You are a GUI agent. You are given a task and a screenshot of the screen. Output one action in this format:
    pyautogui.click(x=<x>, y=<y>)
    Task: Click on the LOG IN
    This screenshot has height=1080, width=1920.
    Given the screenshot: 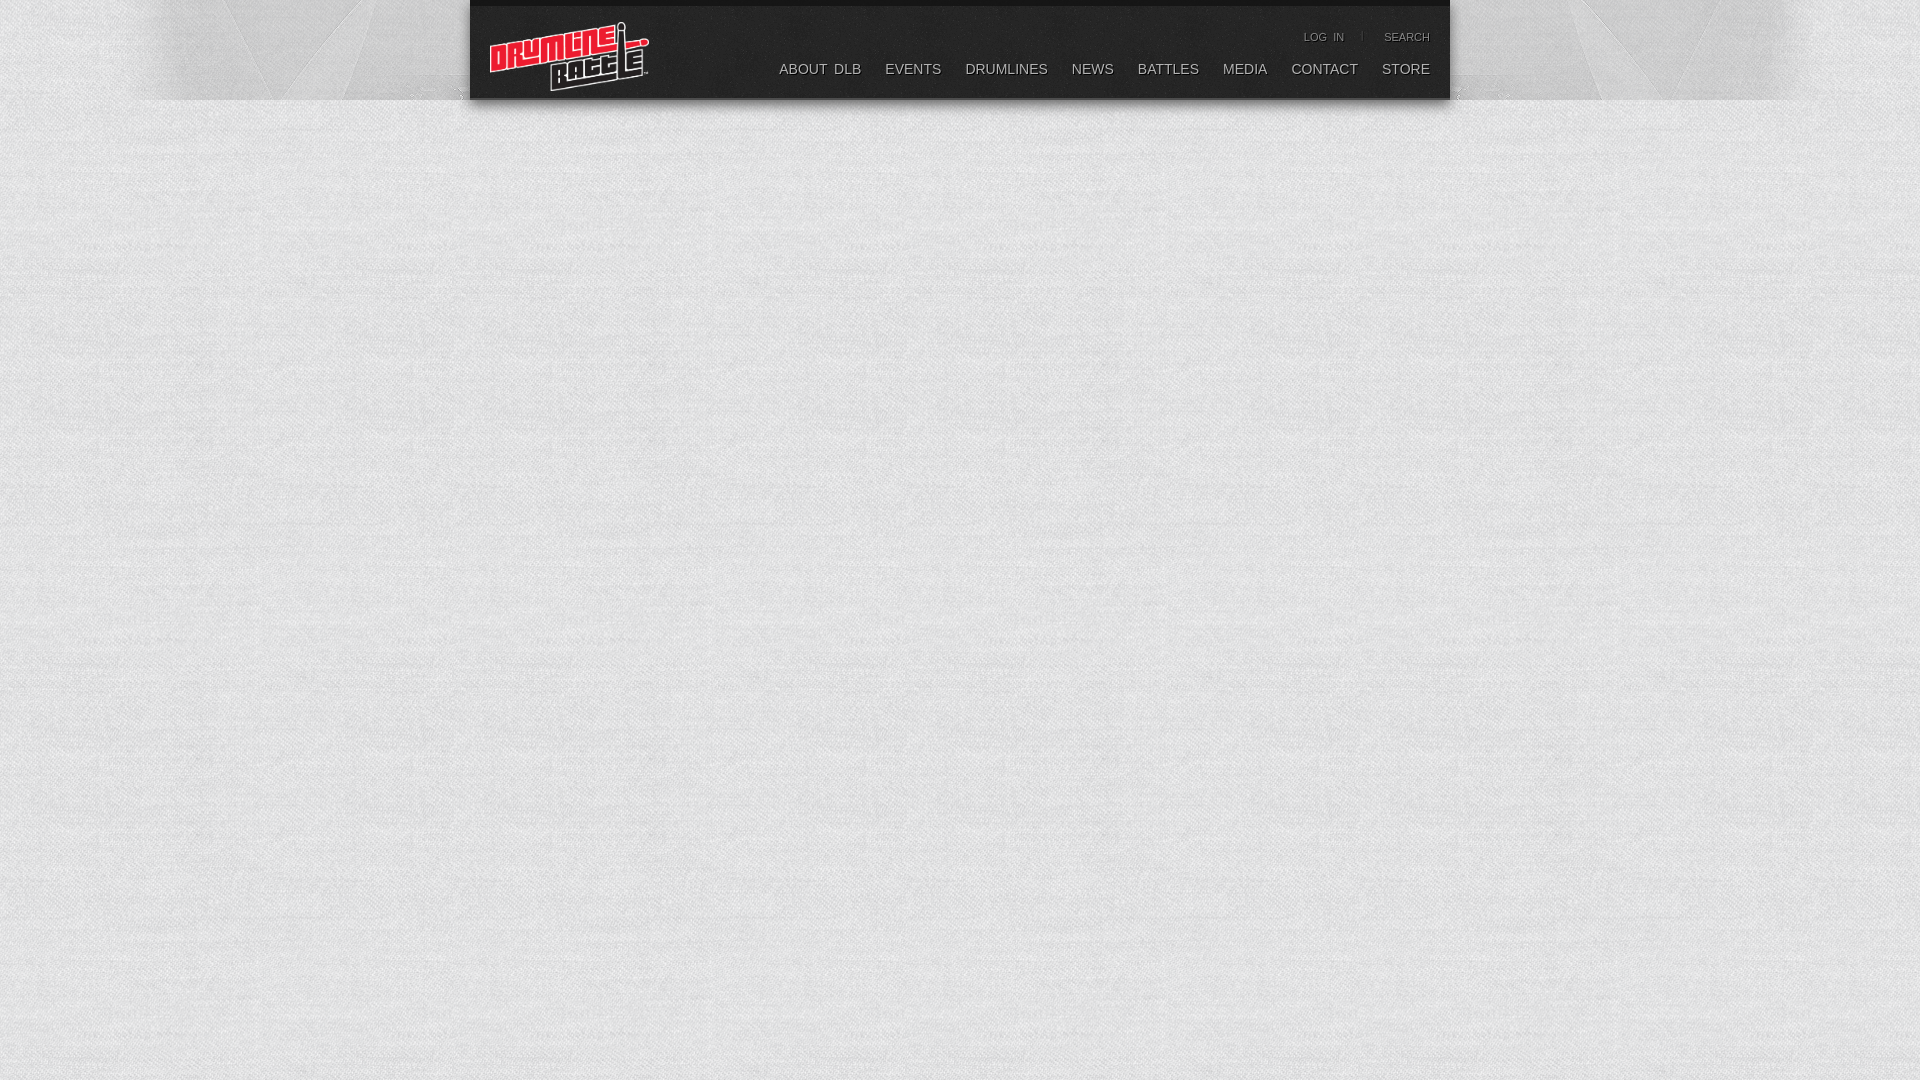 What is the action you would take?
    pyautogui.click(x=1324, y=37)
    